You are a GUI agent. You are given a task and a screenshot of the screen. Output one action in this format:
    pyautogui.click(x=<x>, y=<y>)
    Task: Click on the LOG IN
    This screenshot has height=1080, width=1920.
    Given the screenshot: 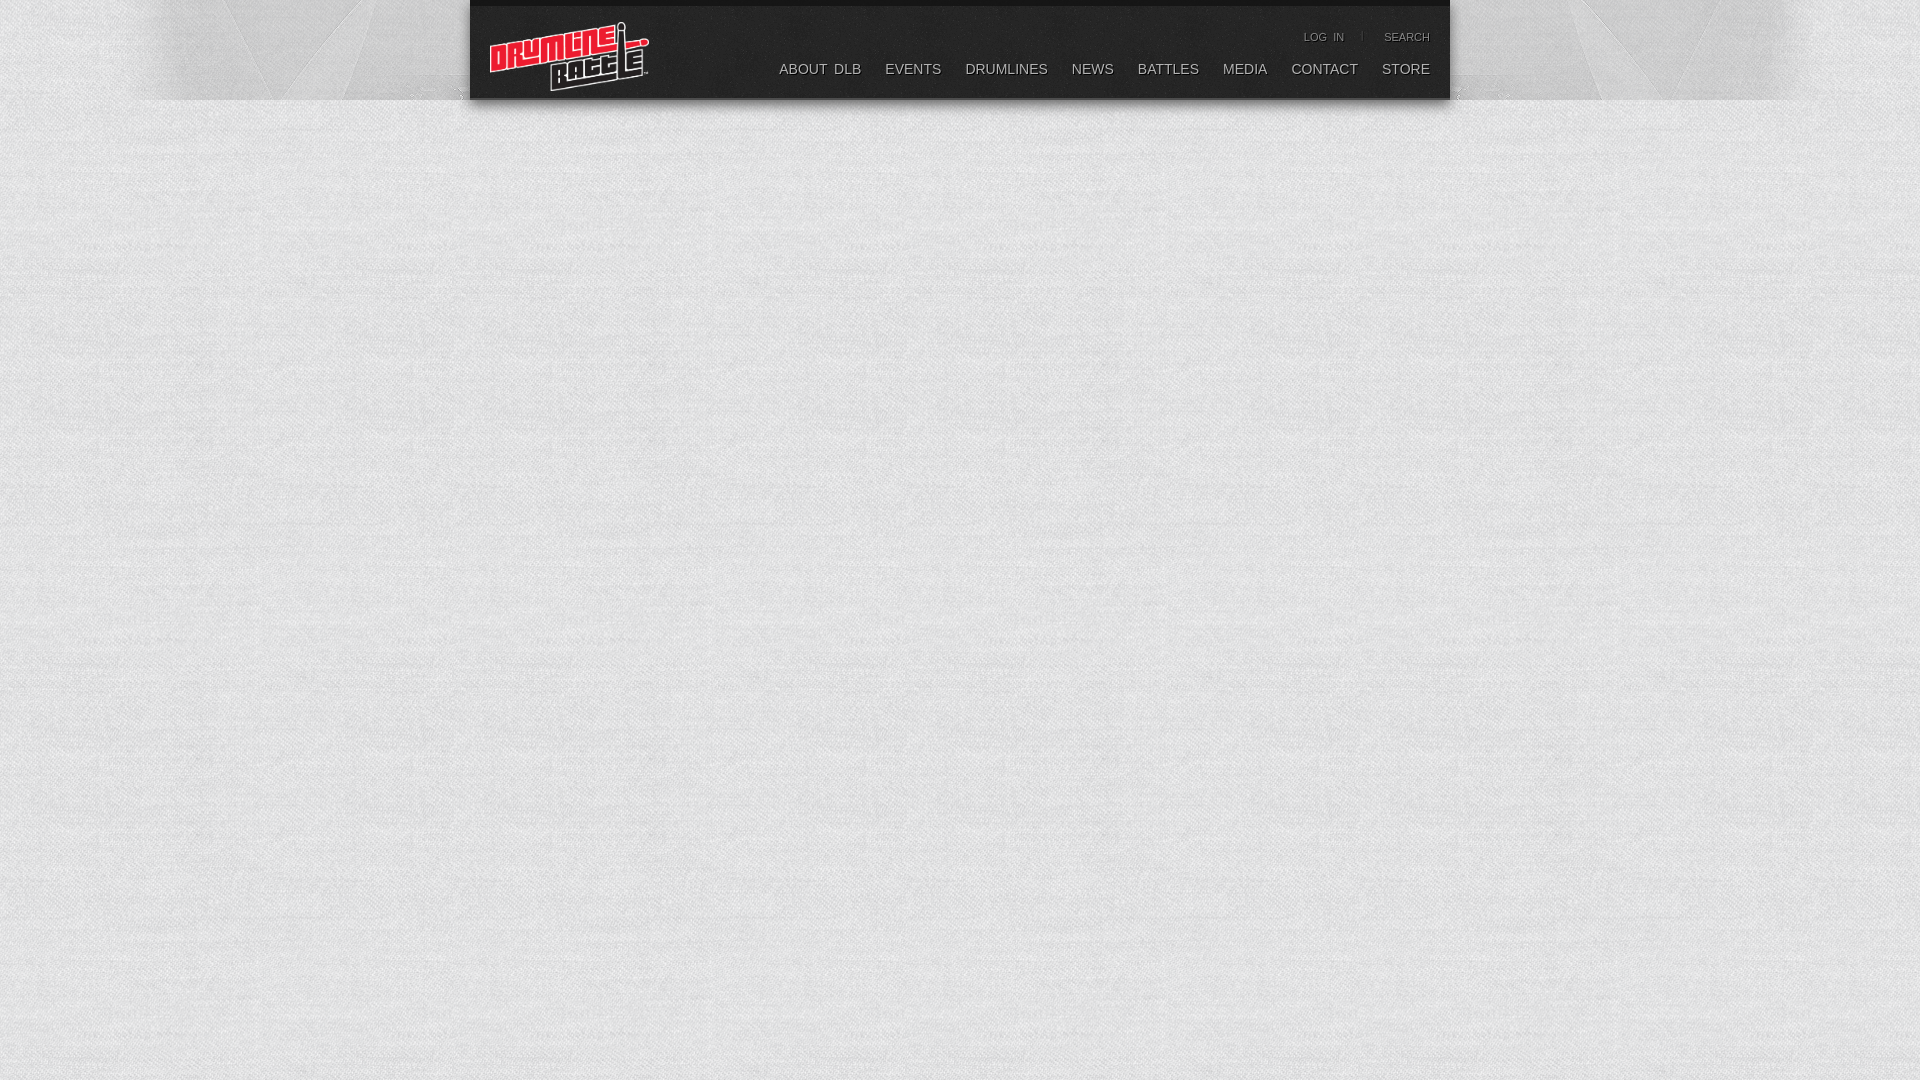 What is the action you would take?
    pyautogui.click(x=1324, y=37)
    